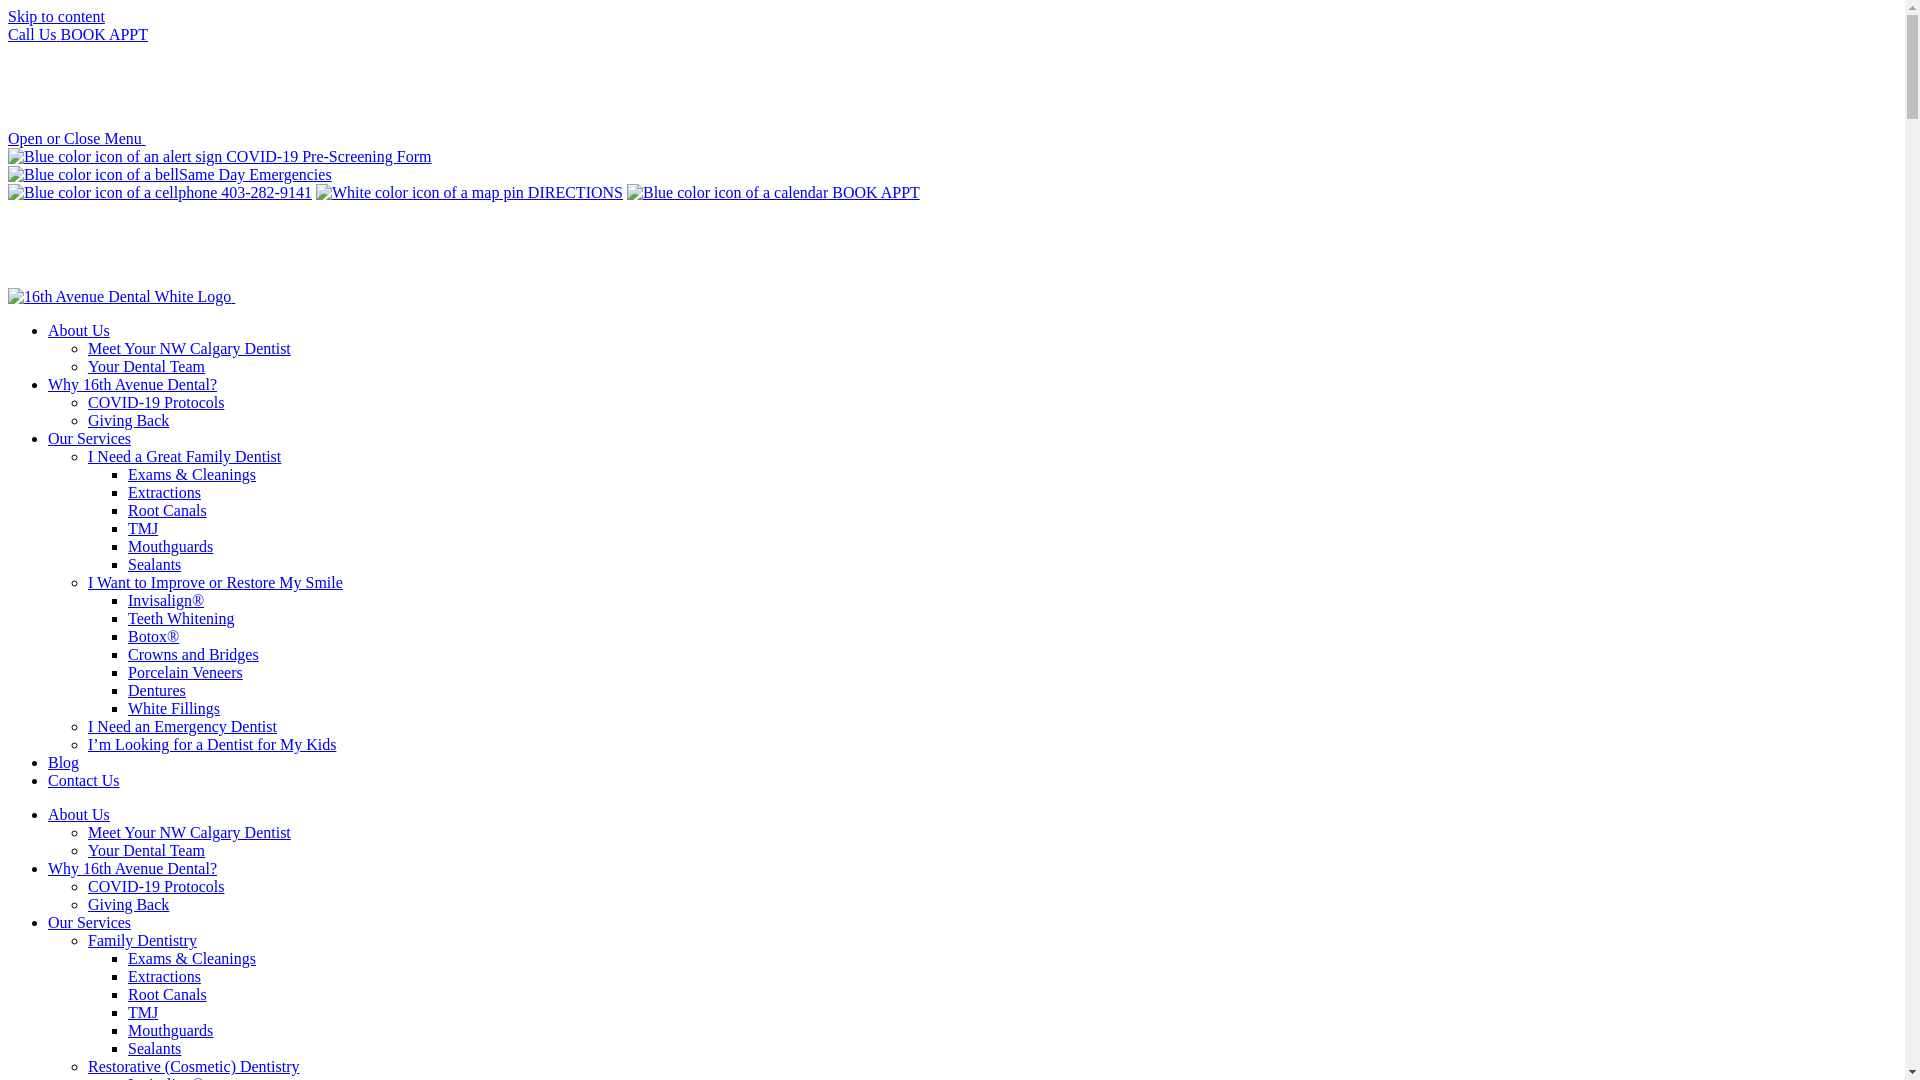  I want to click on Teeth Whitening, so click(182, 618).